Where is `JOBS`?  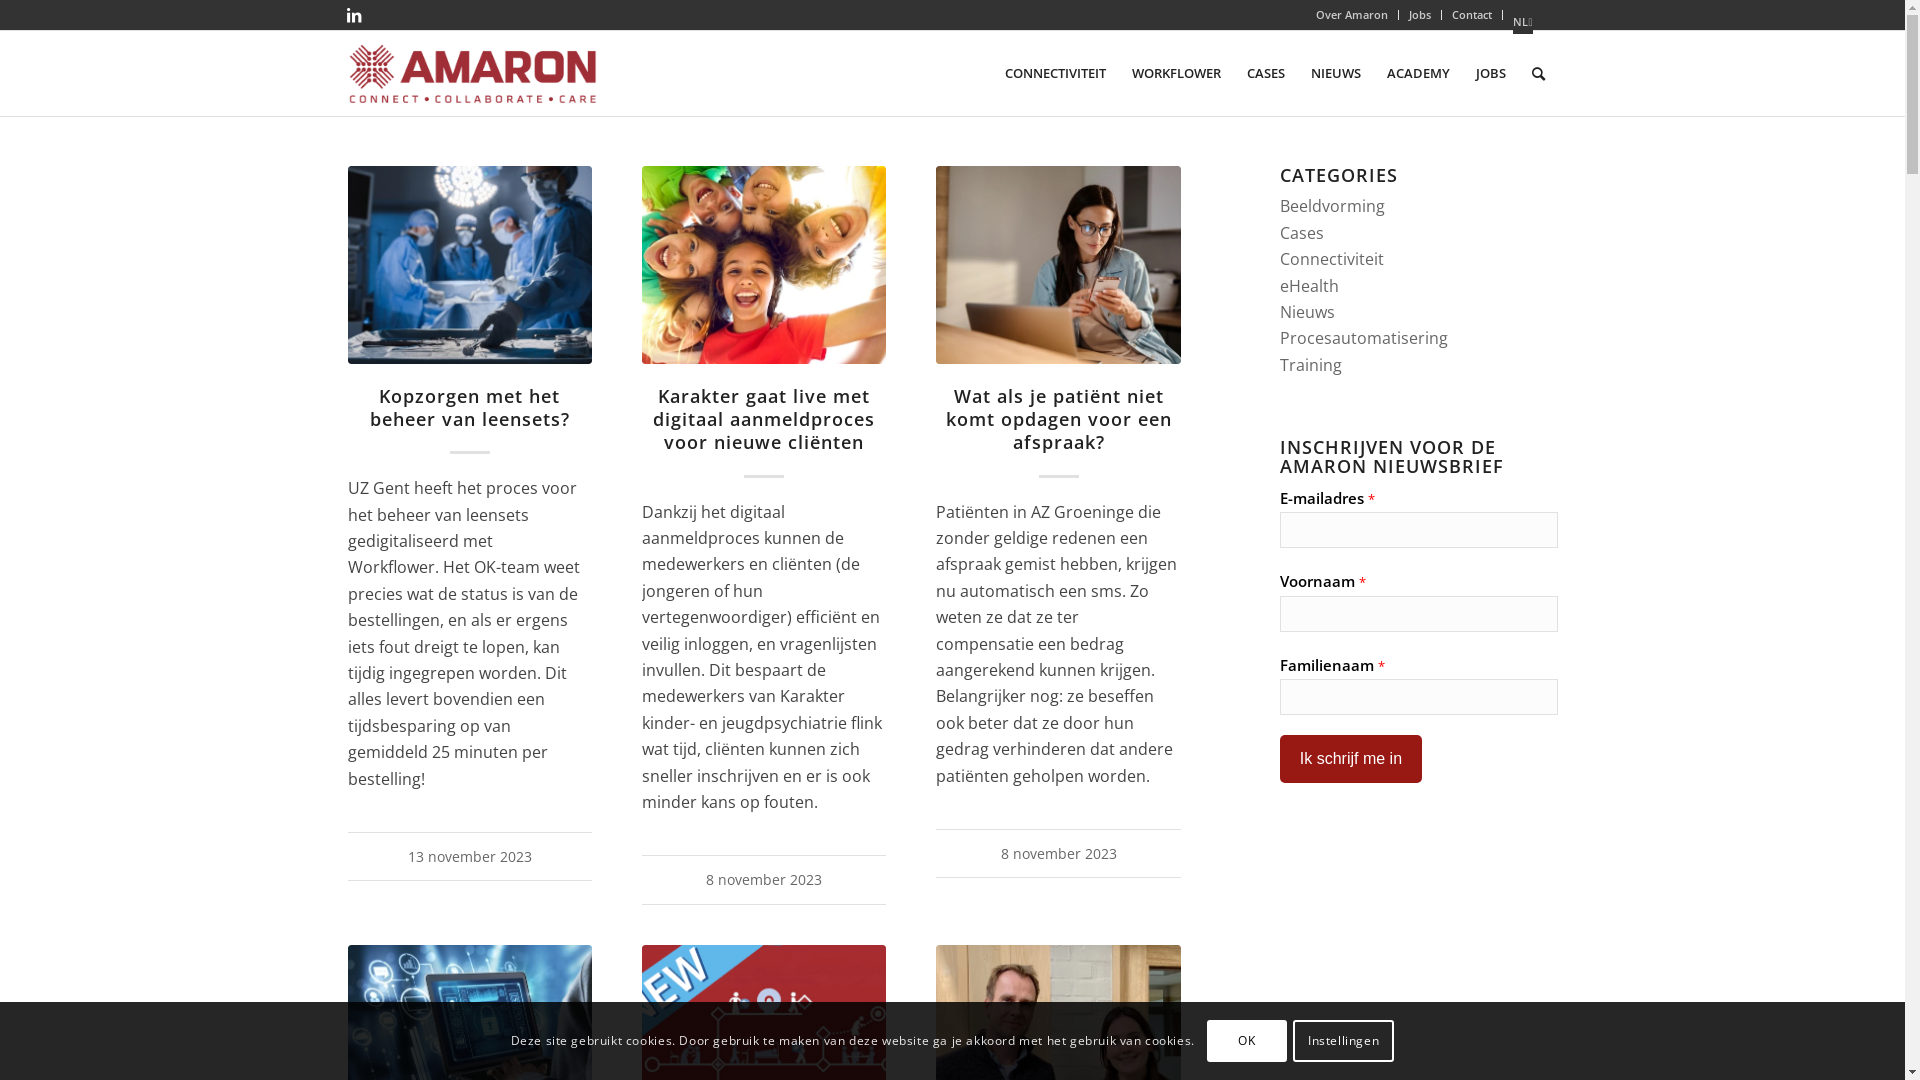 JOBS is located at coordinates (1490, 74).